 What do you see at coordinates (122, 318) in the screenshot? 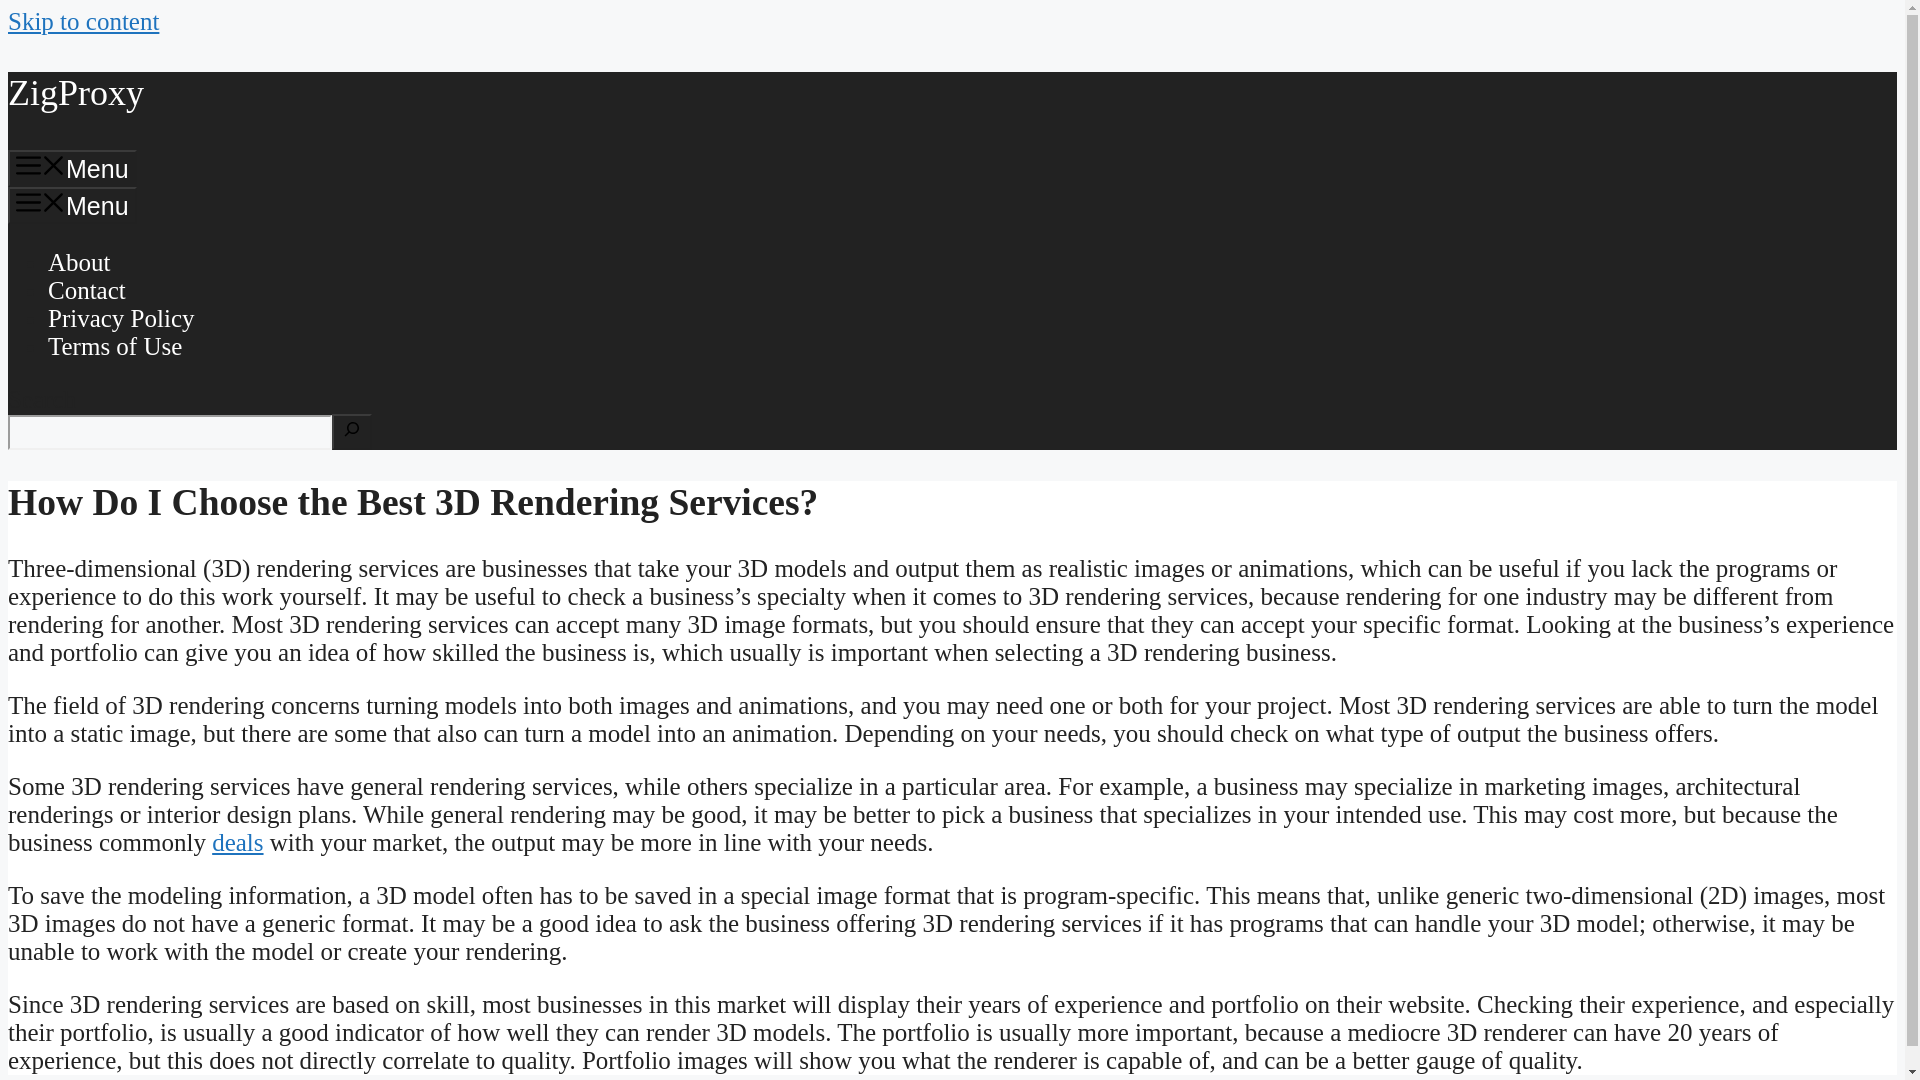
I see `Privacy Policy` at bounding box center [122, 318].